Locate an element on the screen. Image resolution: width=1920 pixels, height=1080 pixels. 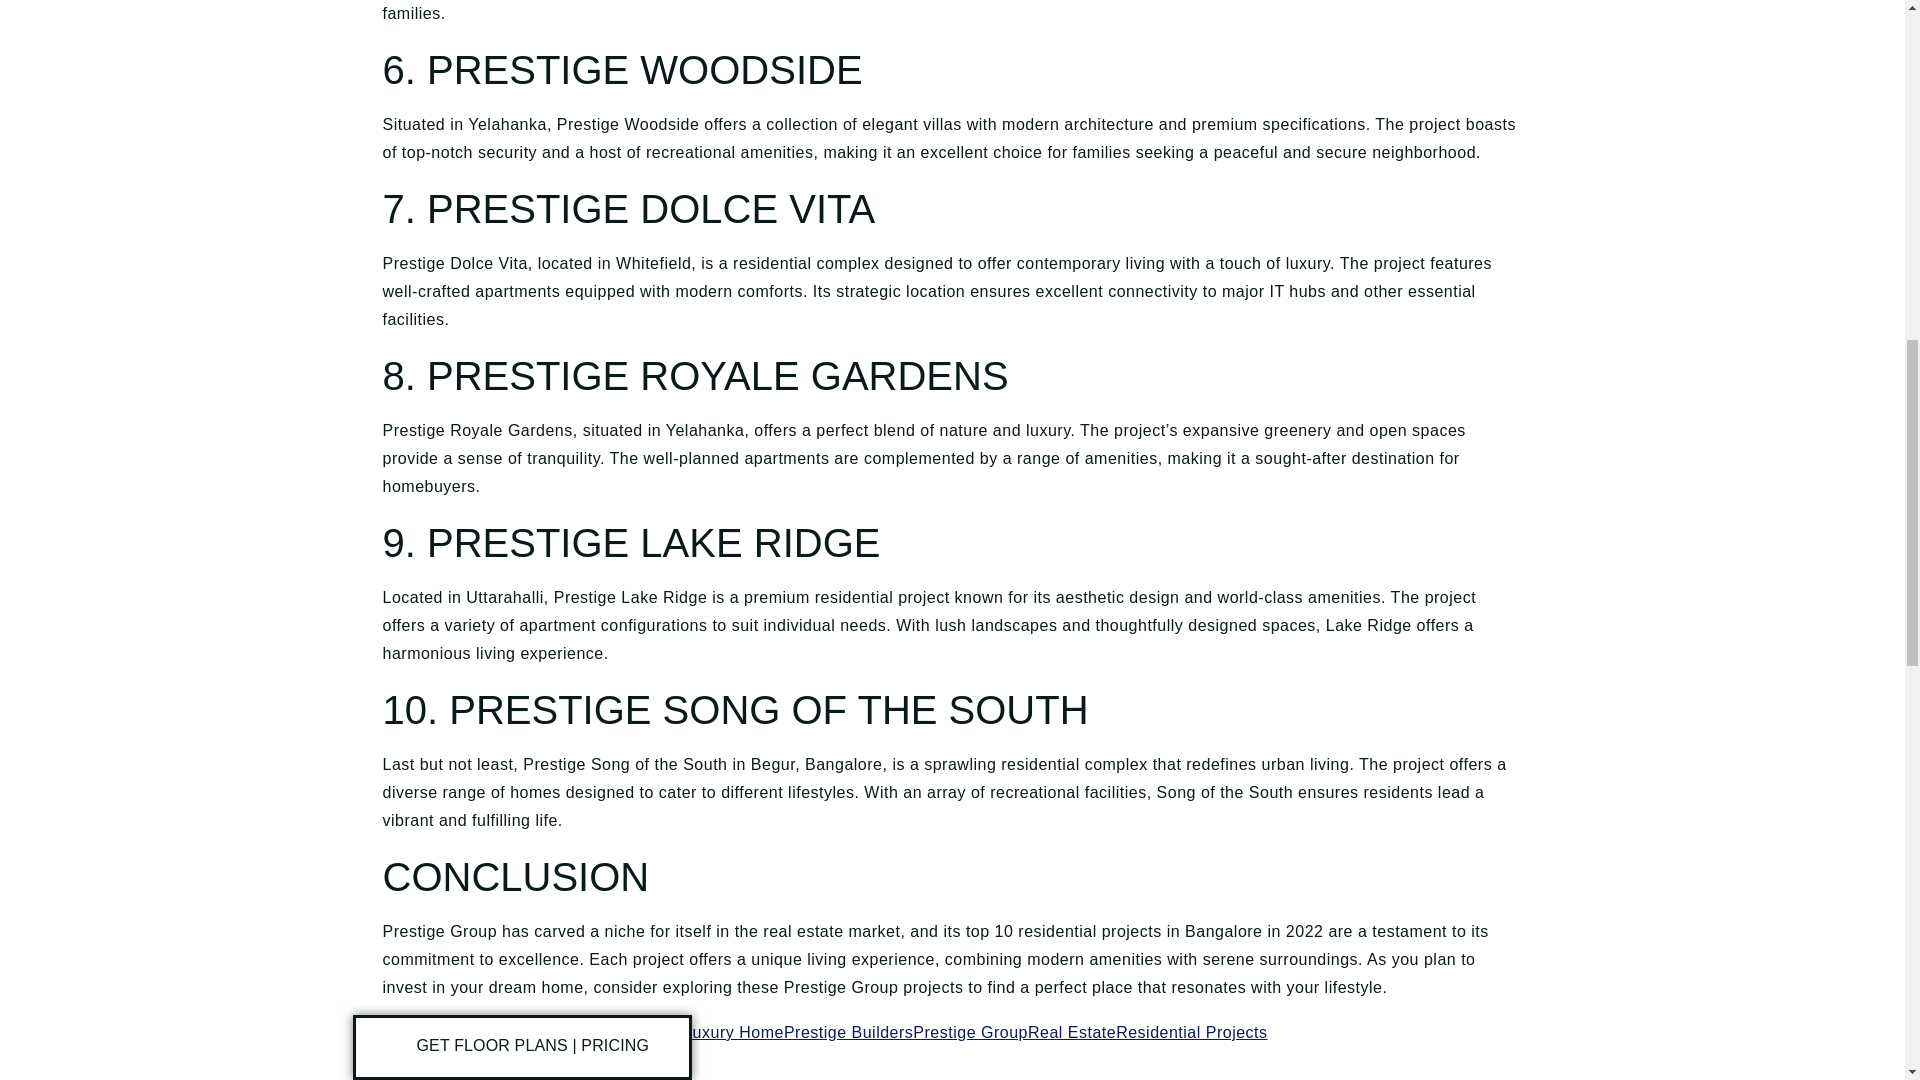
Dream home is located at coordinates (491, 1032).